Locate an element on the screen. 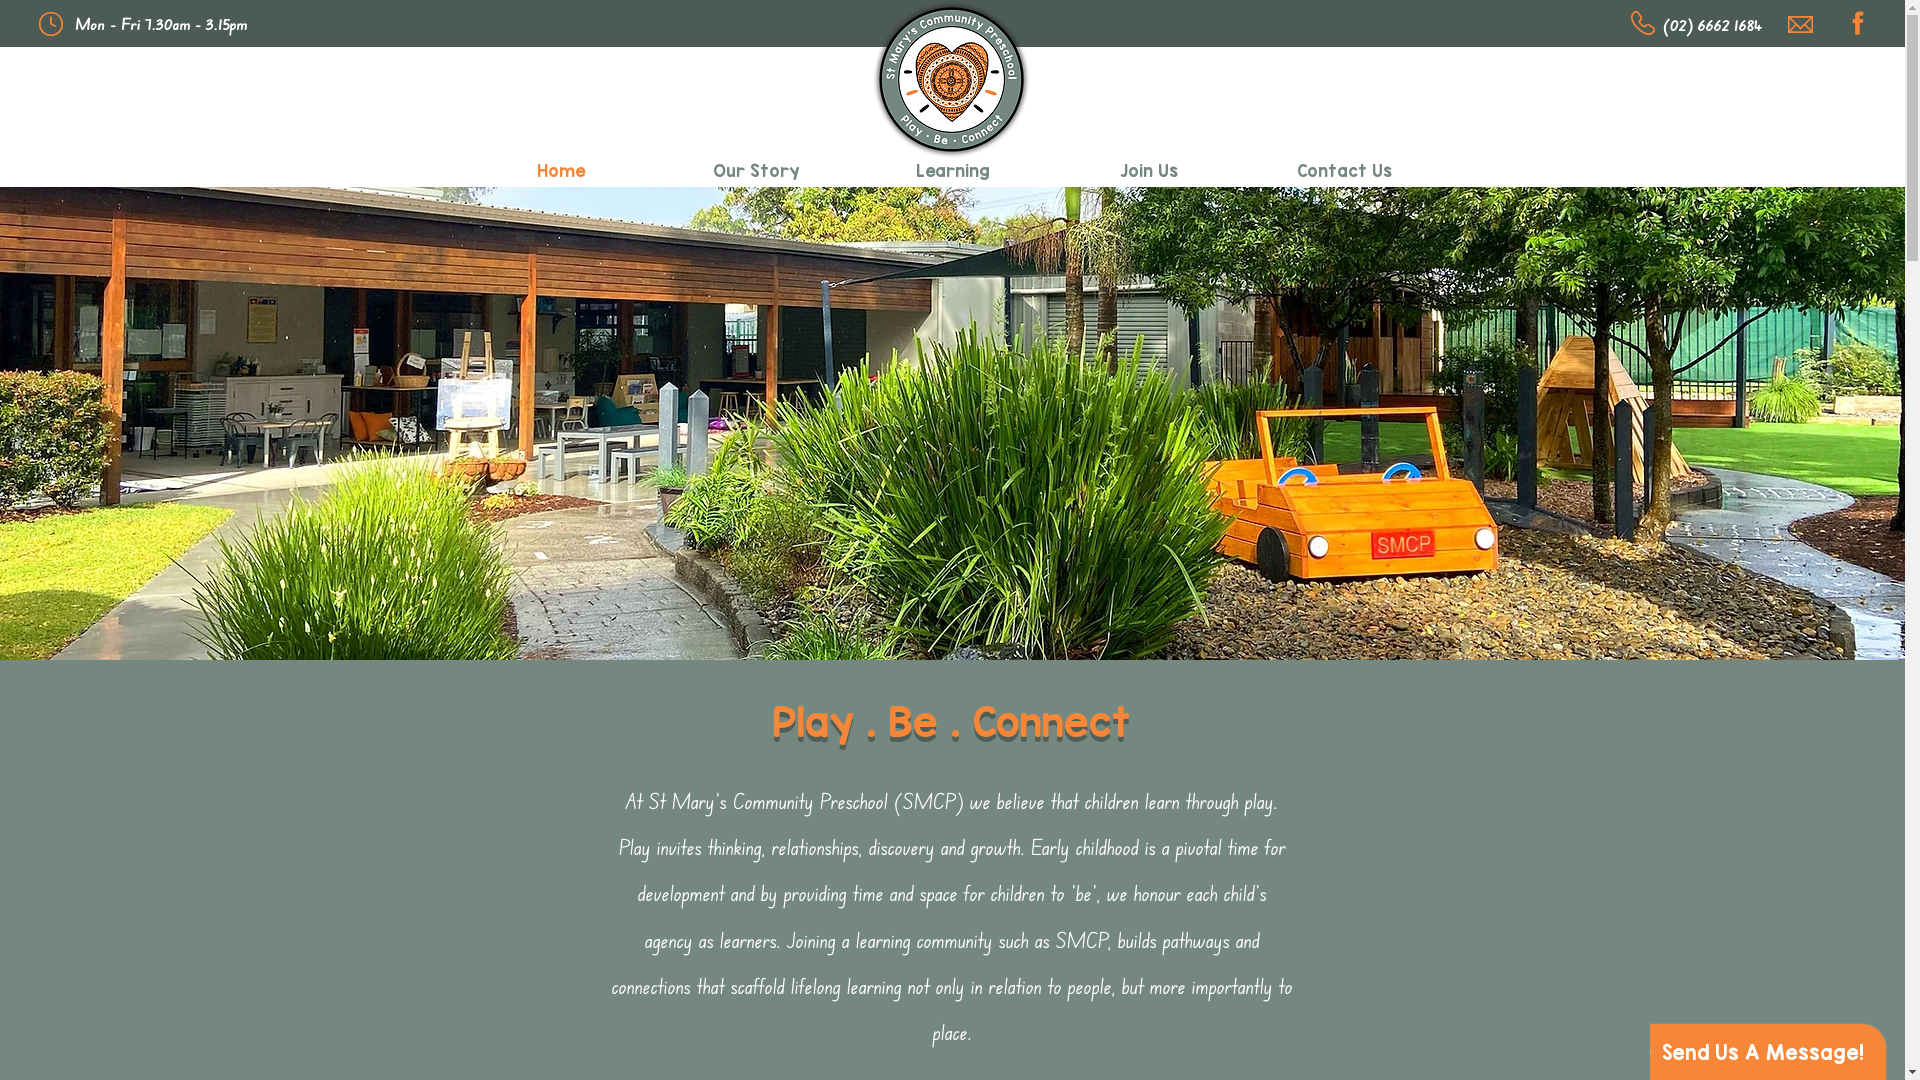  (02) 6662 1684 is located at coordinates (1712, 24).